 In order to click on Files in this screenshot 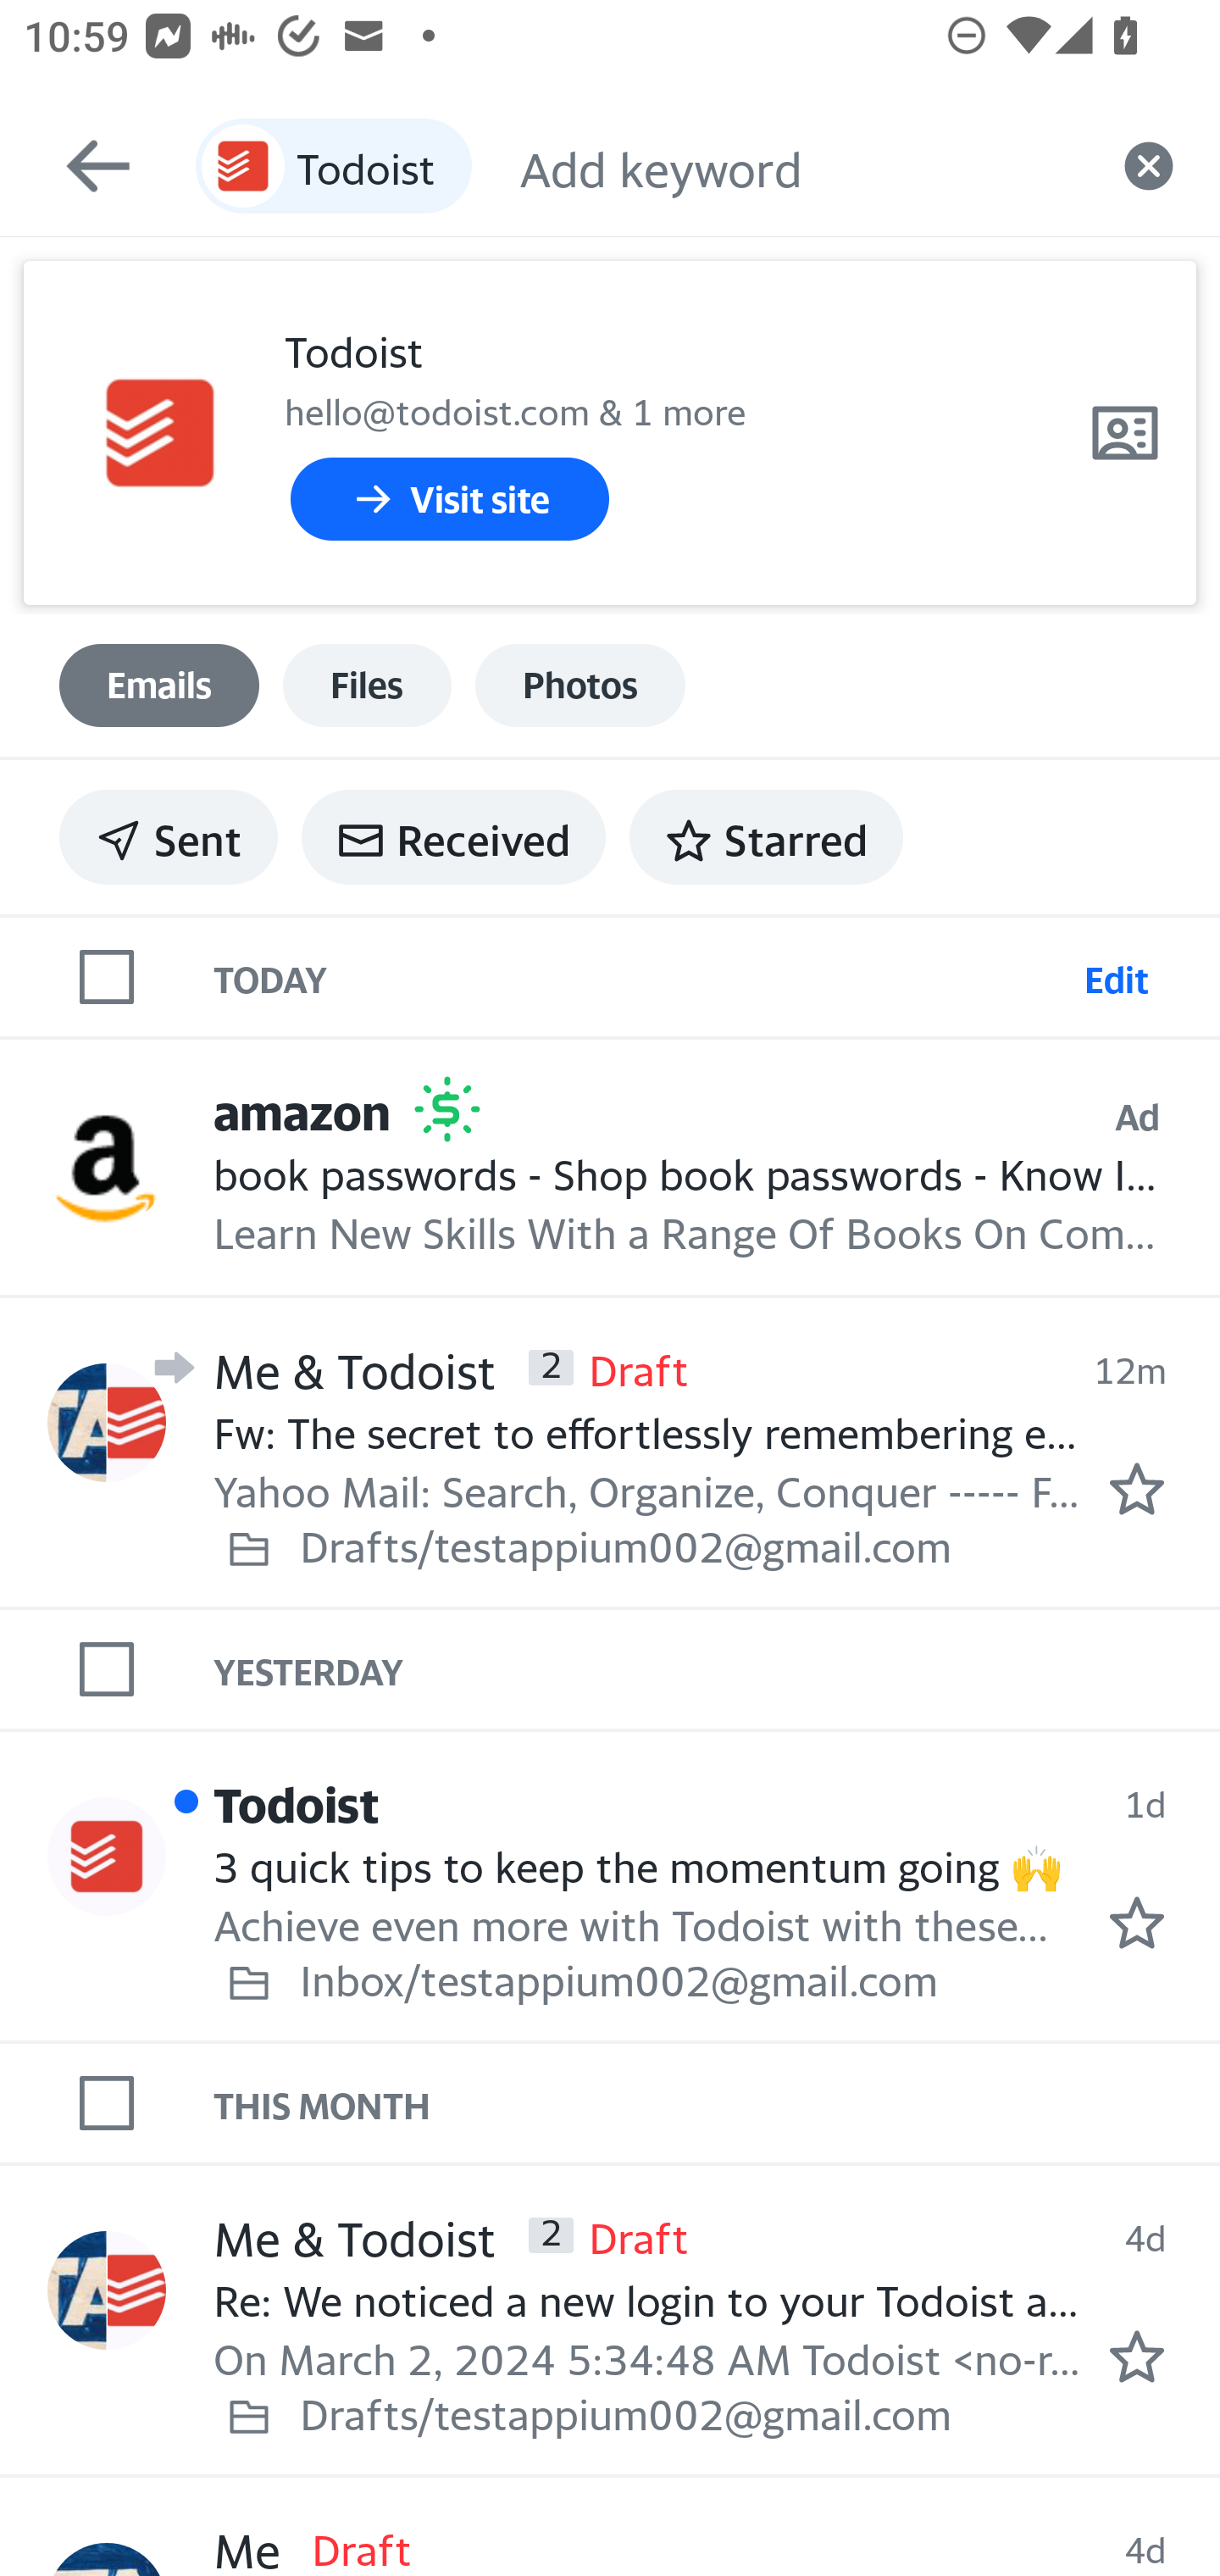, I will do `click(367, 685)`.